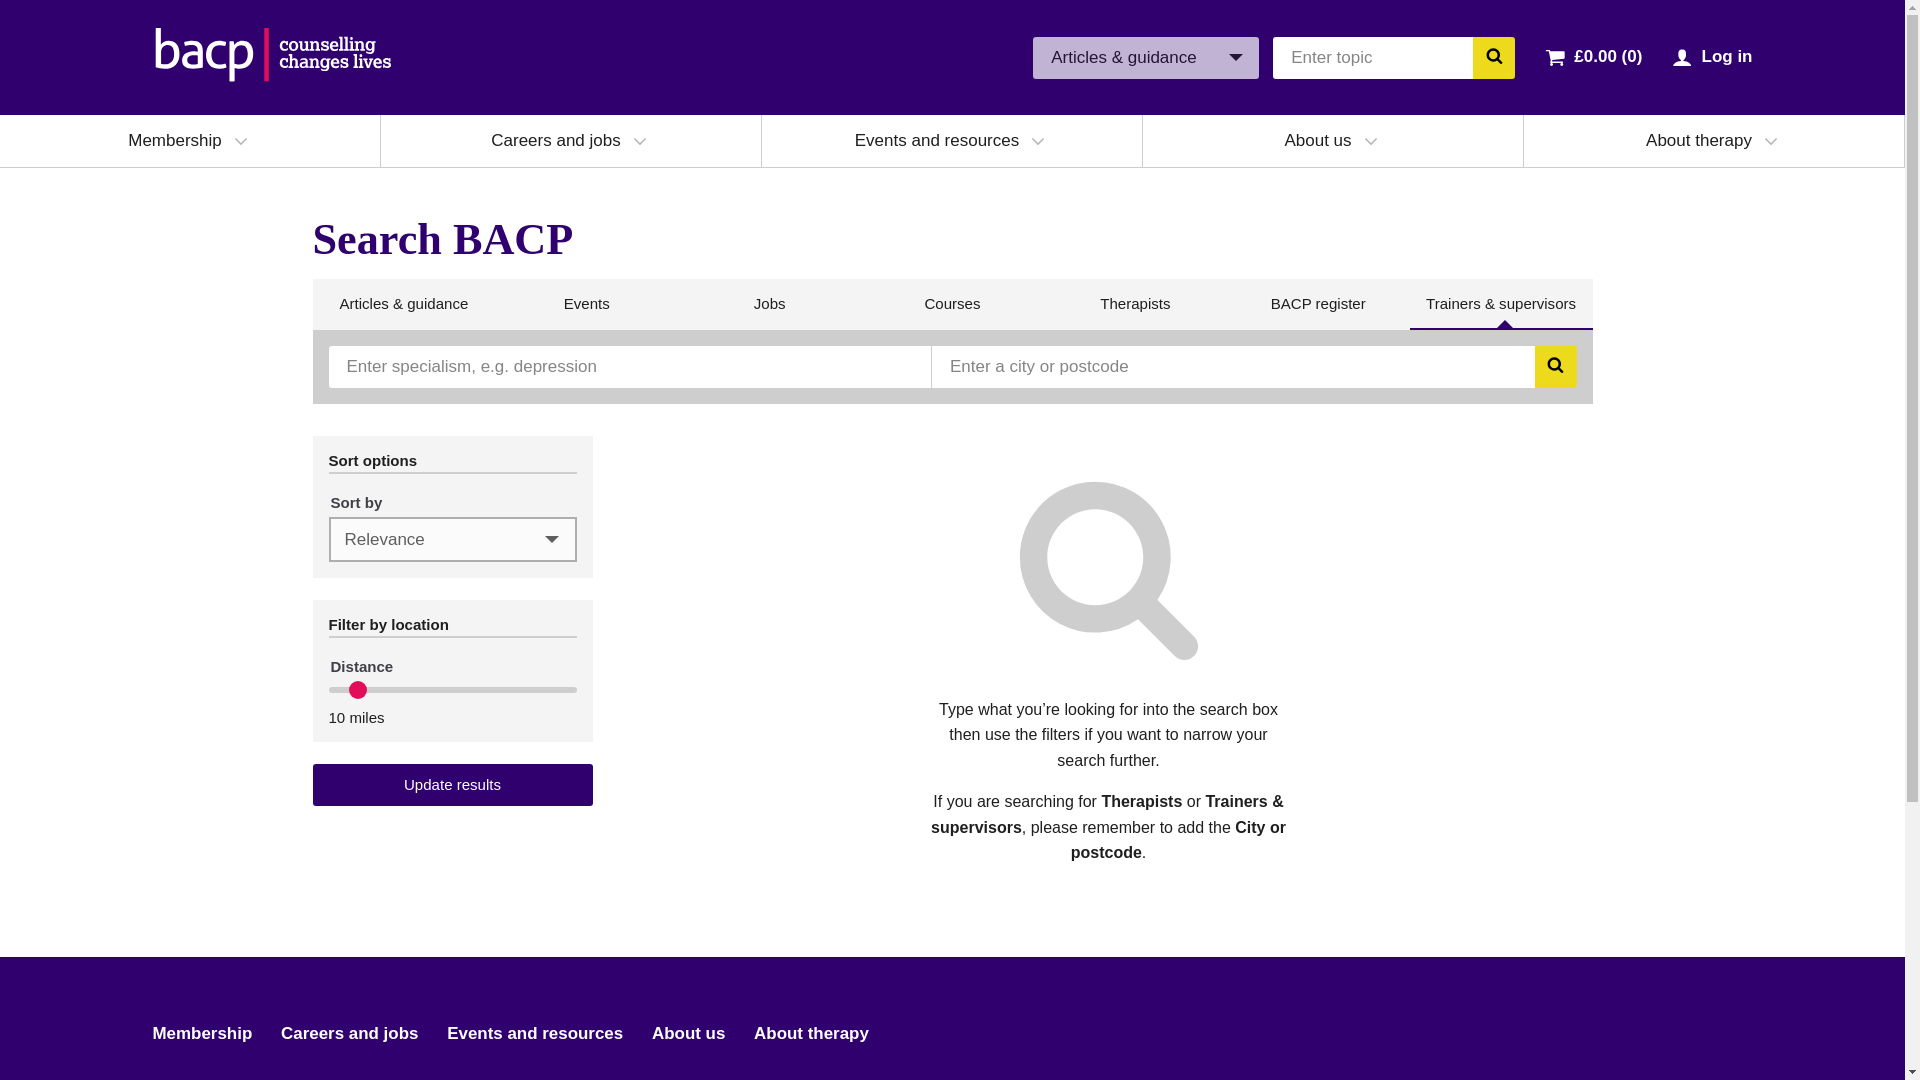 The image size is (1920, 1080). Describe the element at coordinates (556, 140) in the screenshot. I see `Careers and jobs` at that location.